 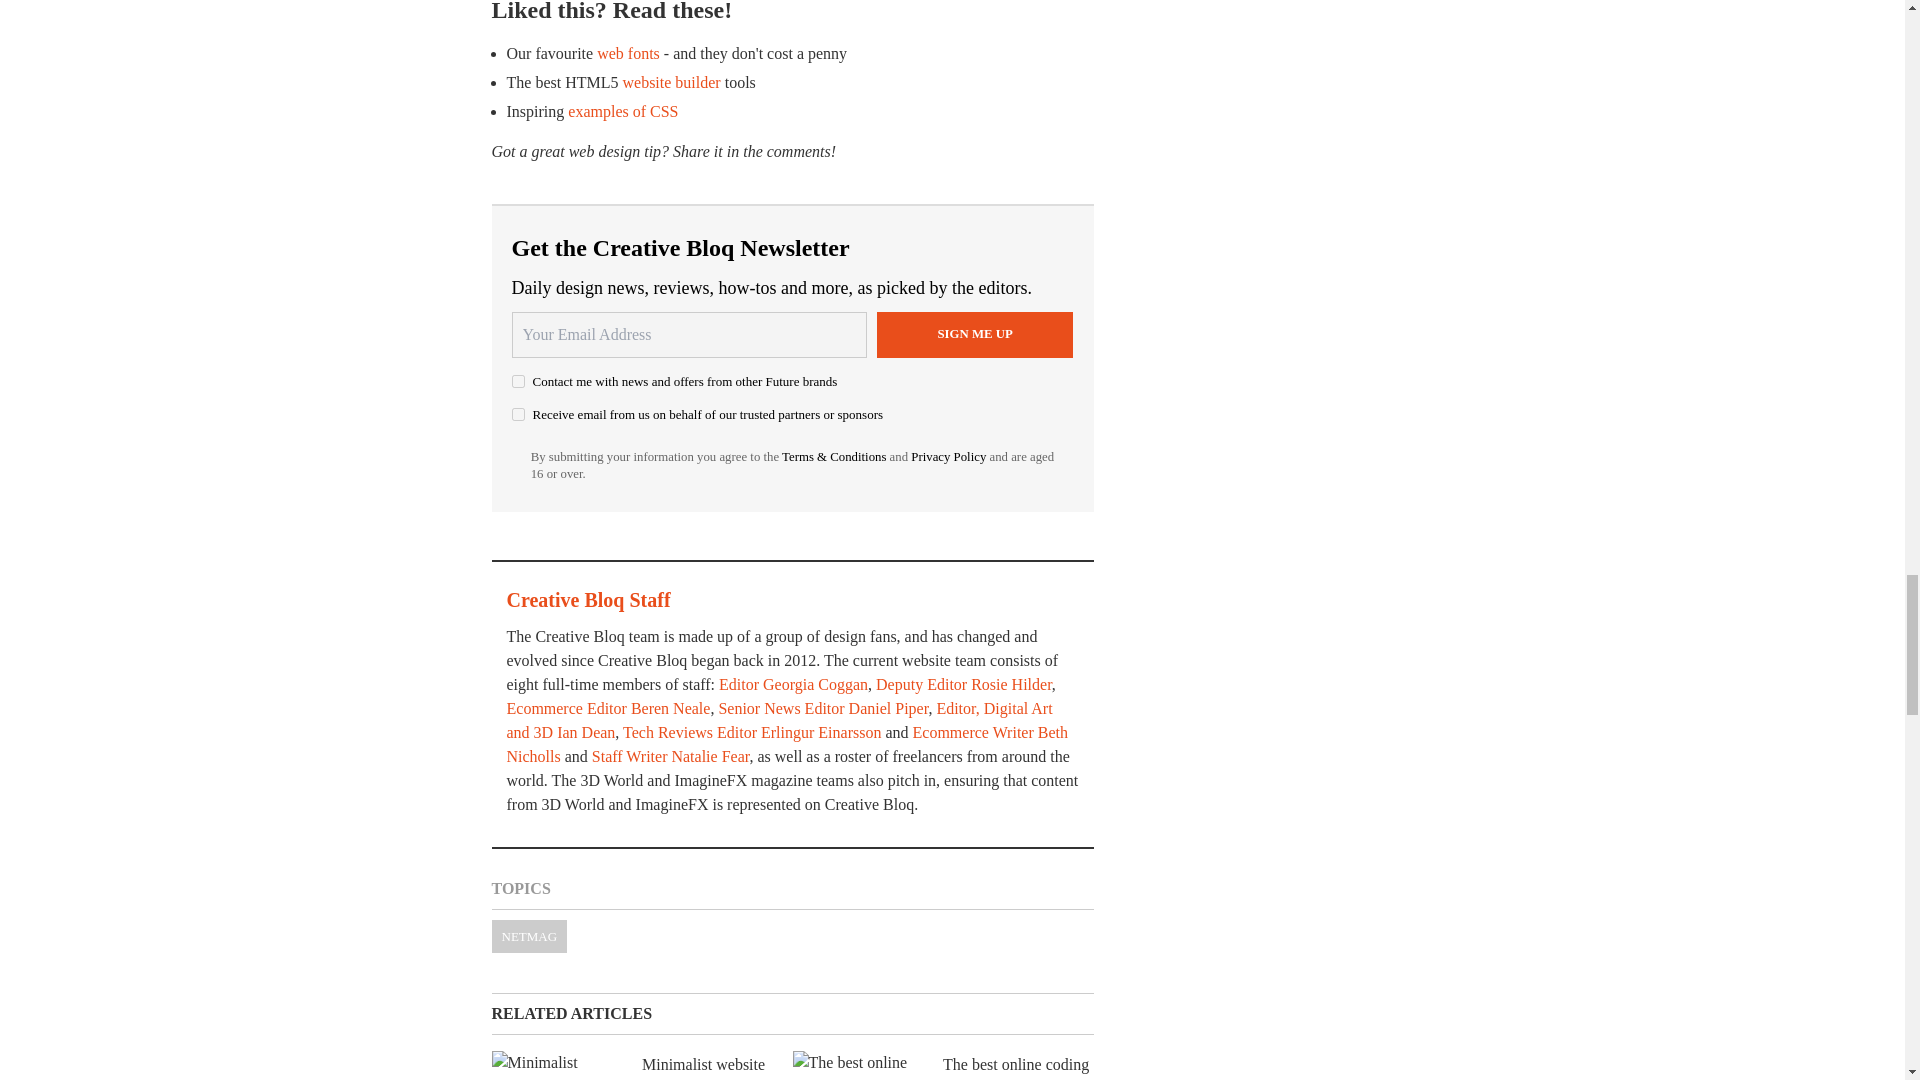 I want to click on on, so click(x=518, y=414).